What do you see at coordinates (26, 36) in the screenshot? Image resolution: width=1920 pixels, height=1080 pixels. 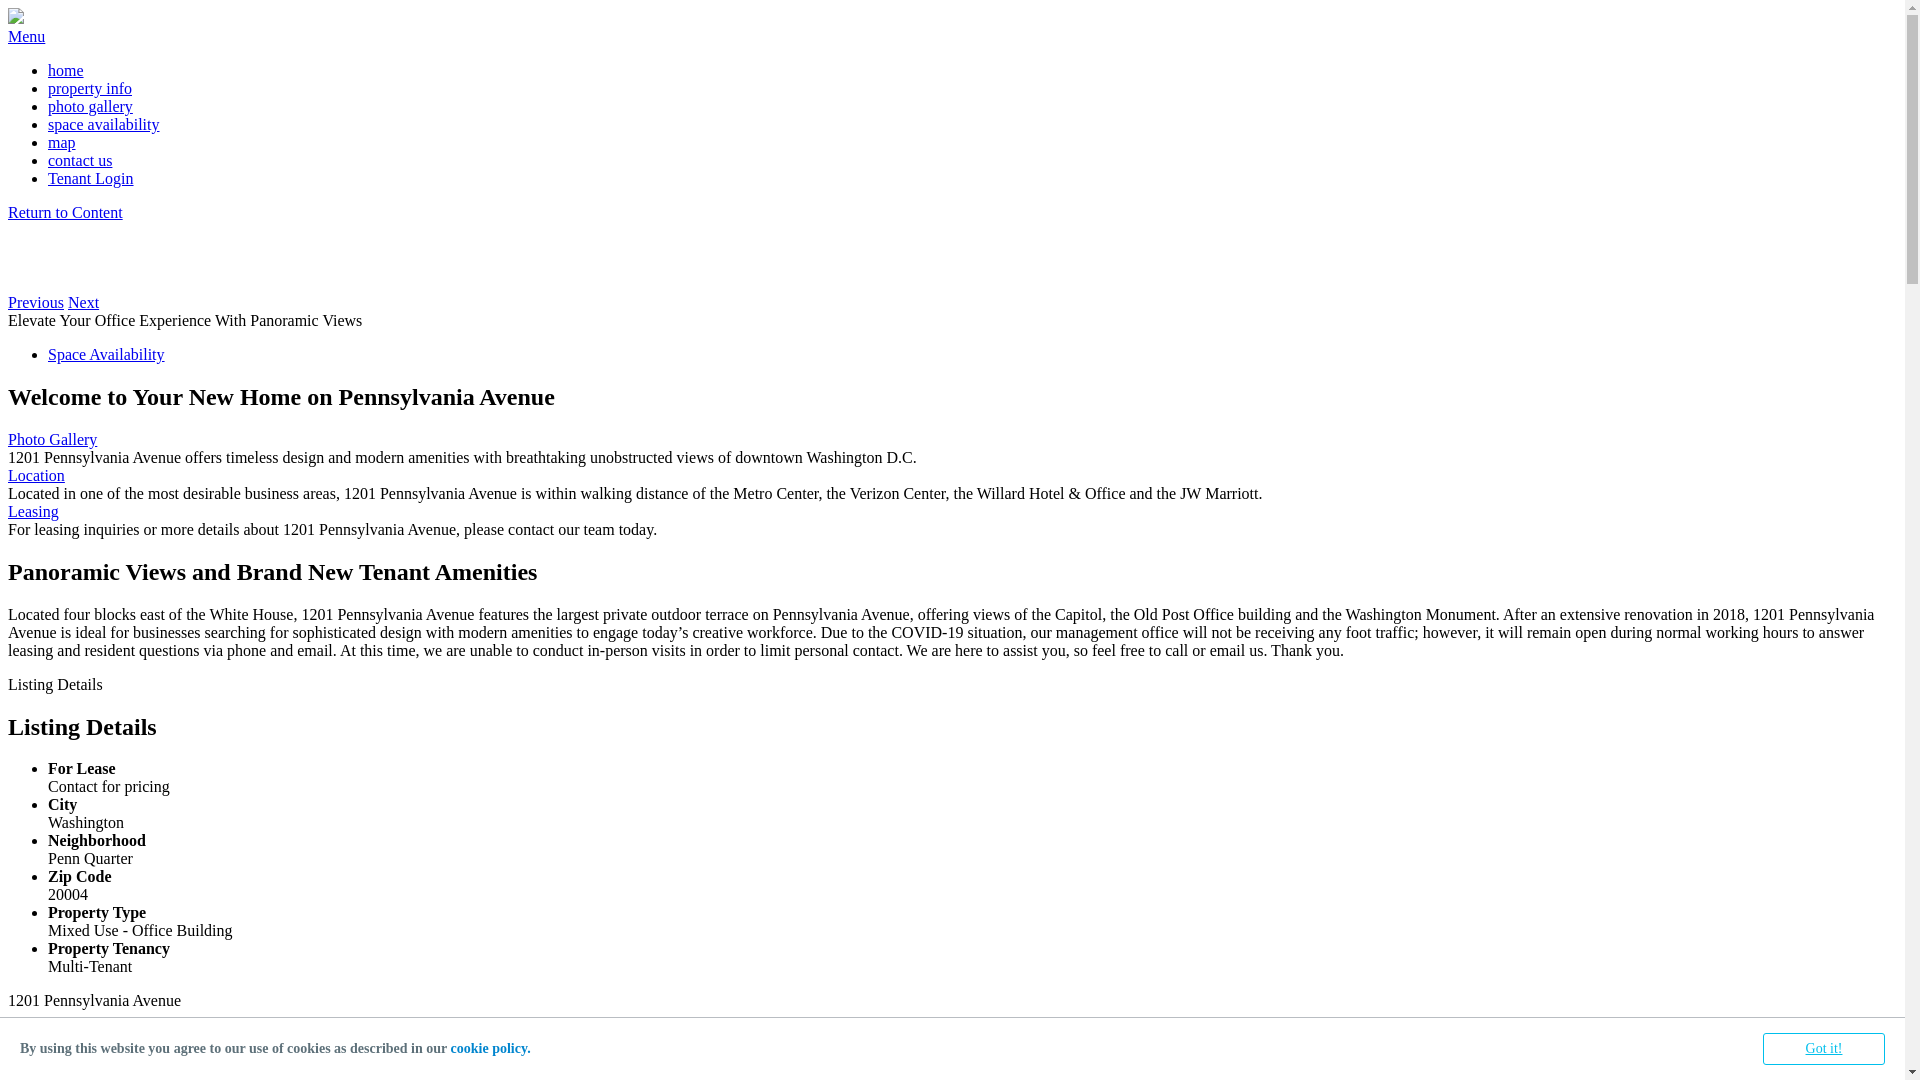 I see `Menu` at bounding box center [26, 36].